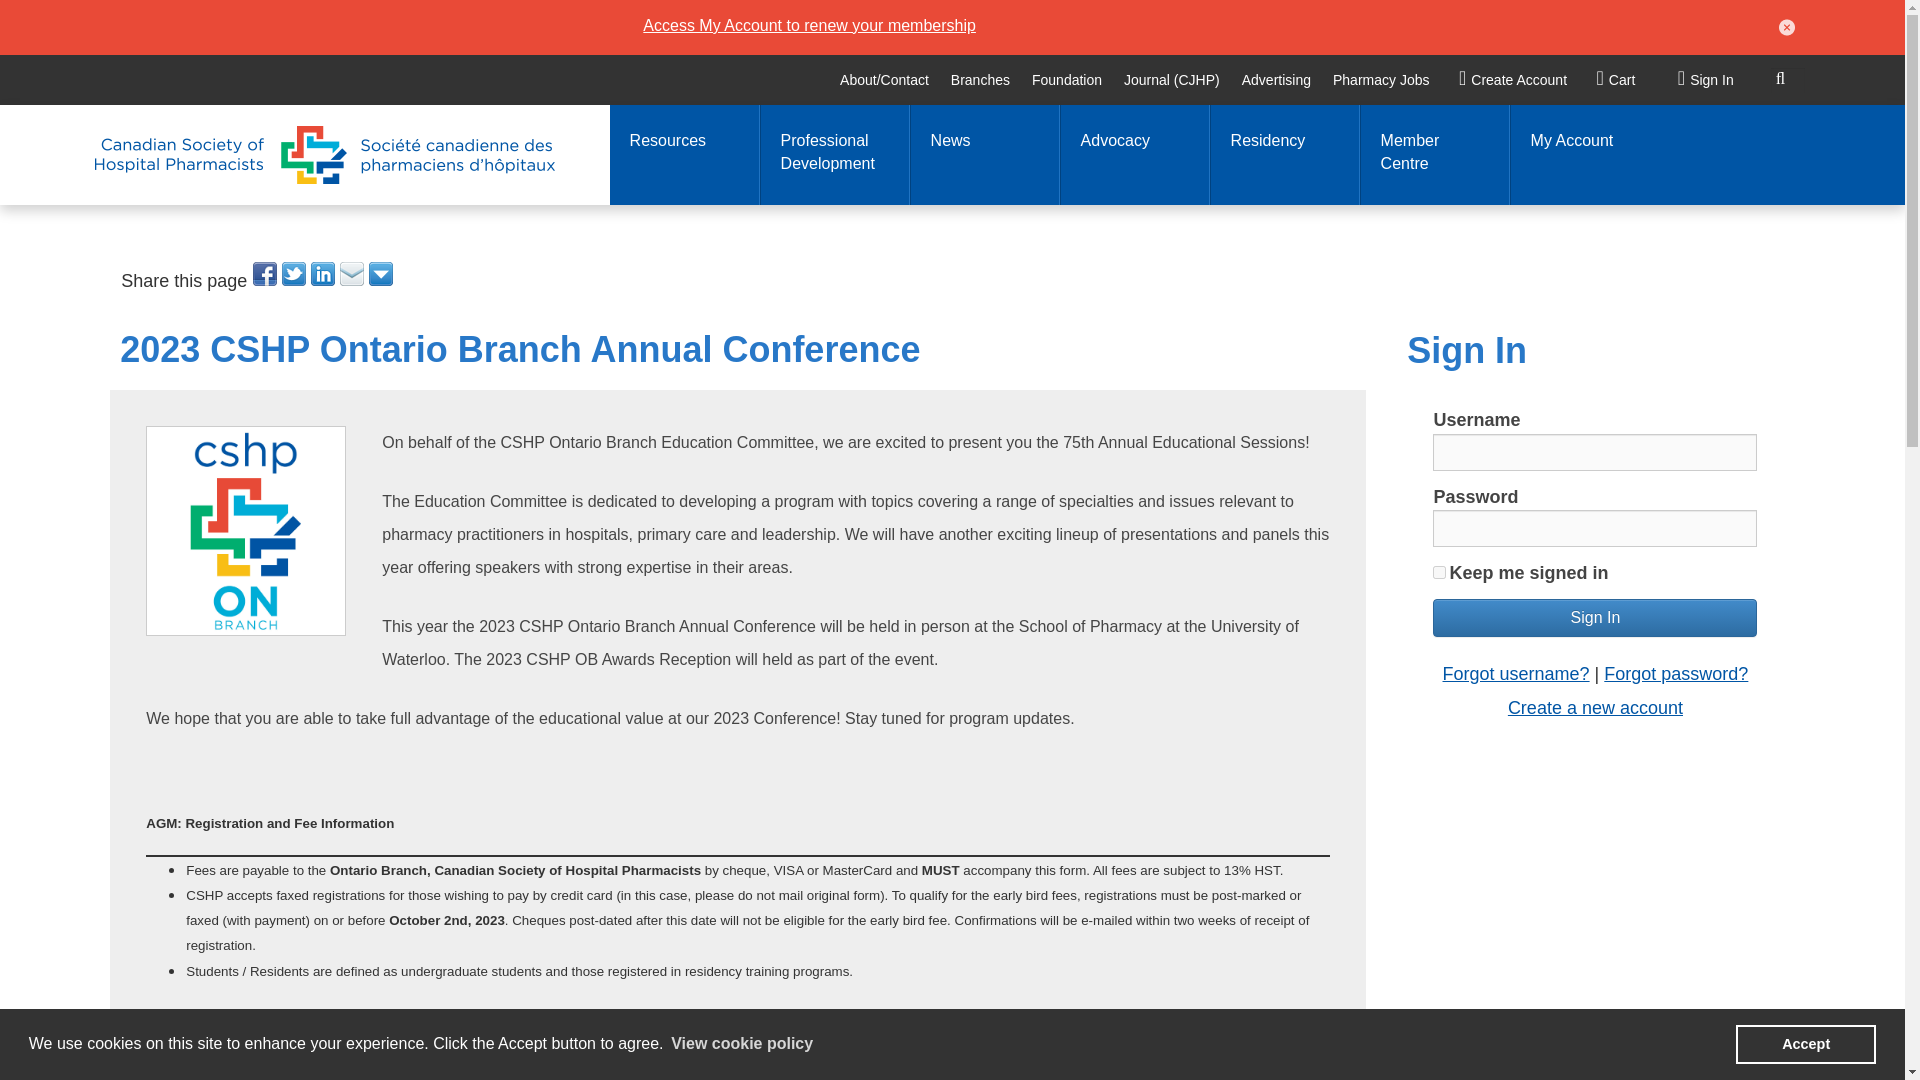  What do you see at coordinates (1612, 80) in the screenshot?
I see `Cart` at bounding box center [1612, 80].